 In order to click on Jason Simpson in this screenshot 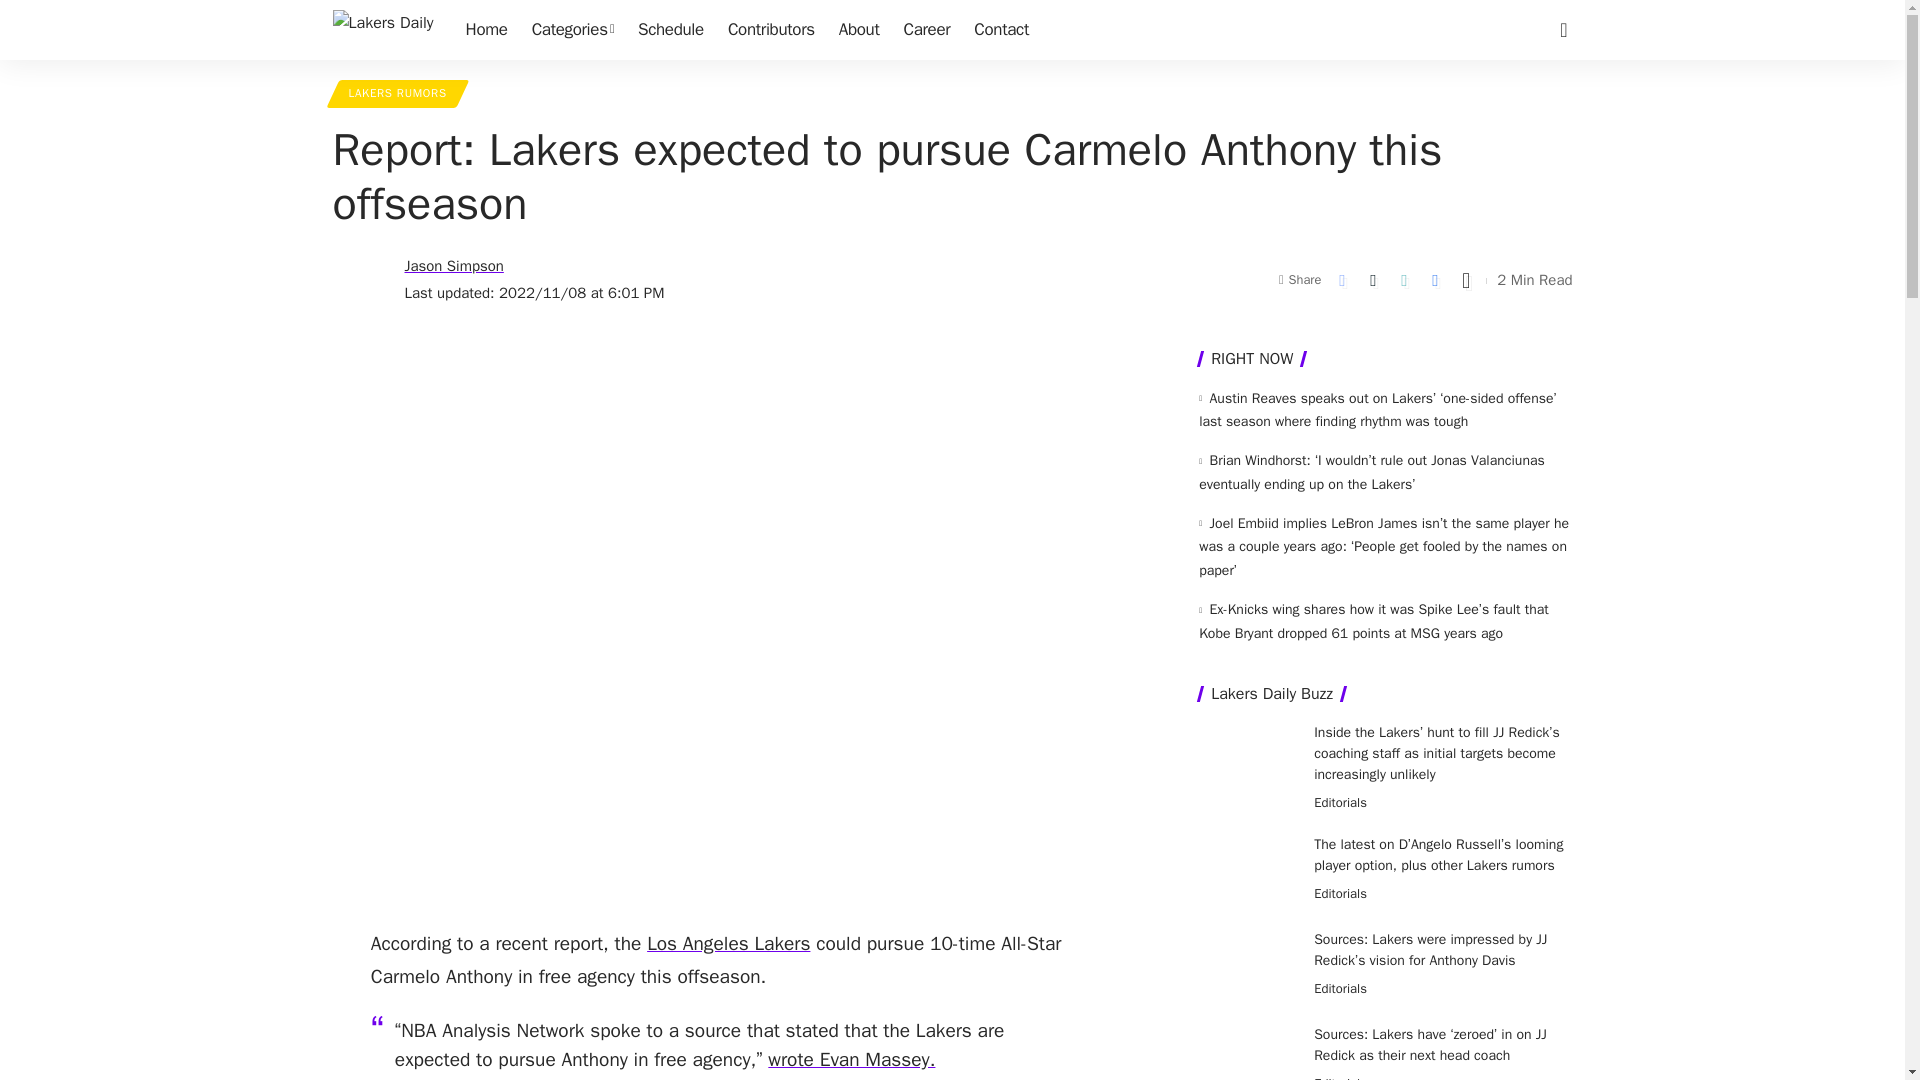, I will do `click(453, 266)`.